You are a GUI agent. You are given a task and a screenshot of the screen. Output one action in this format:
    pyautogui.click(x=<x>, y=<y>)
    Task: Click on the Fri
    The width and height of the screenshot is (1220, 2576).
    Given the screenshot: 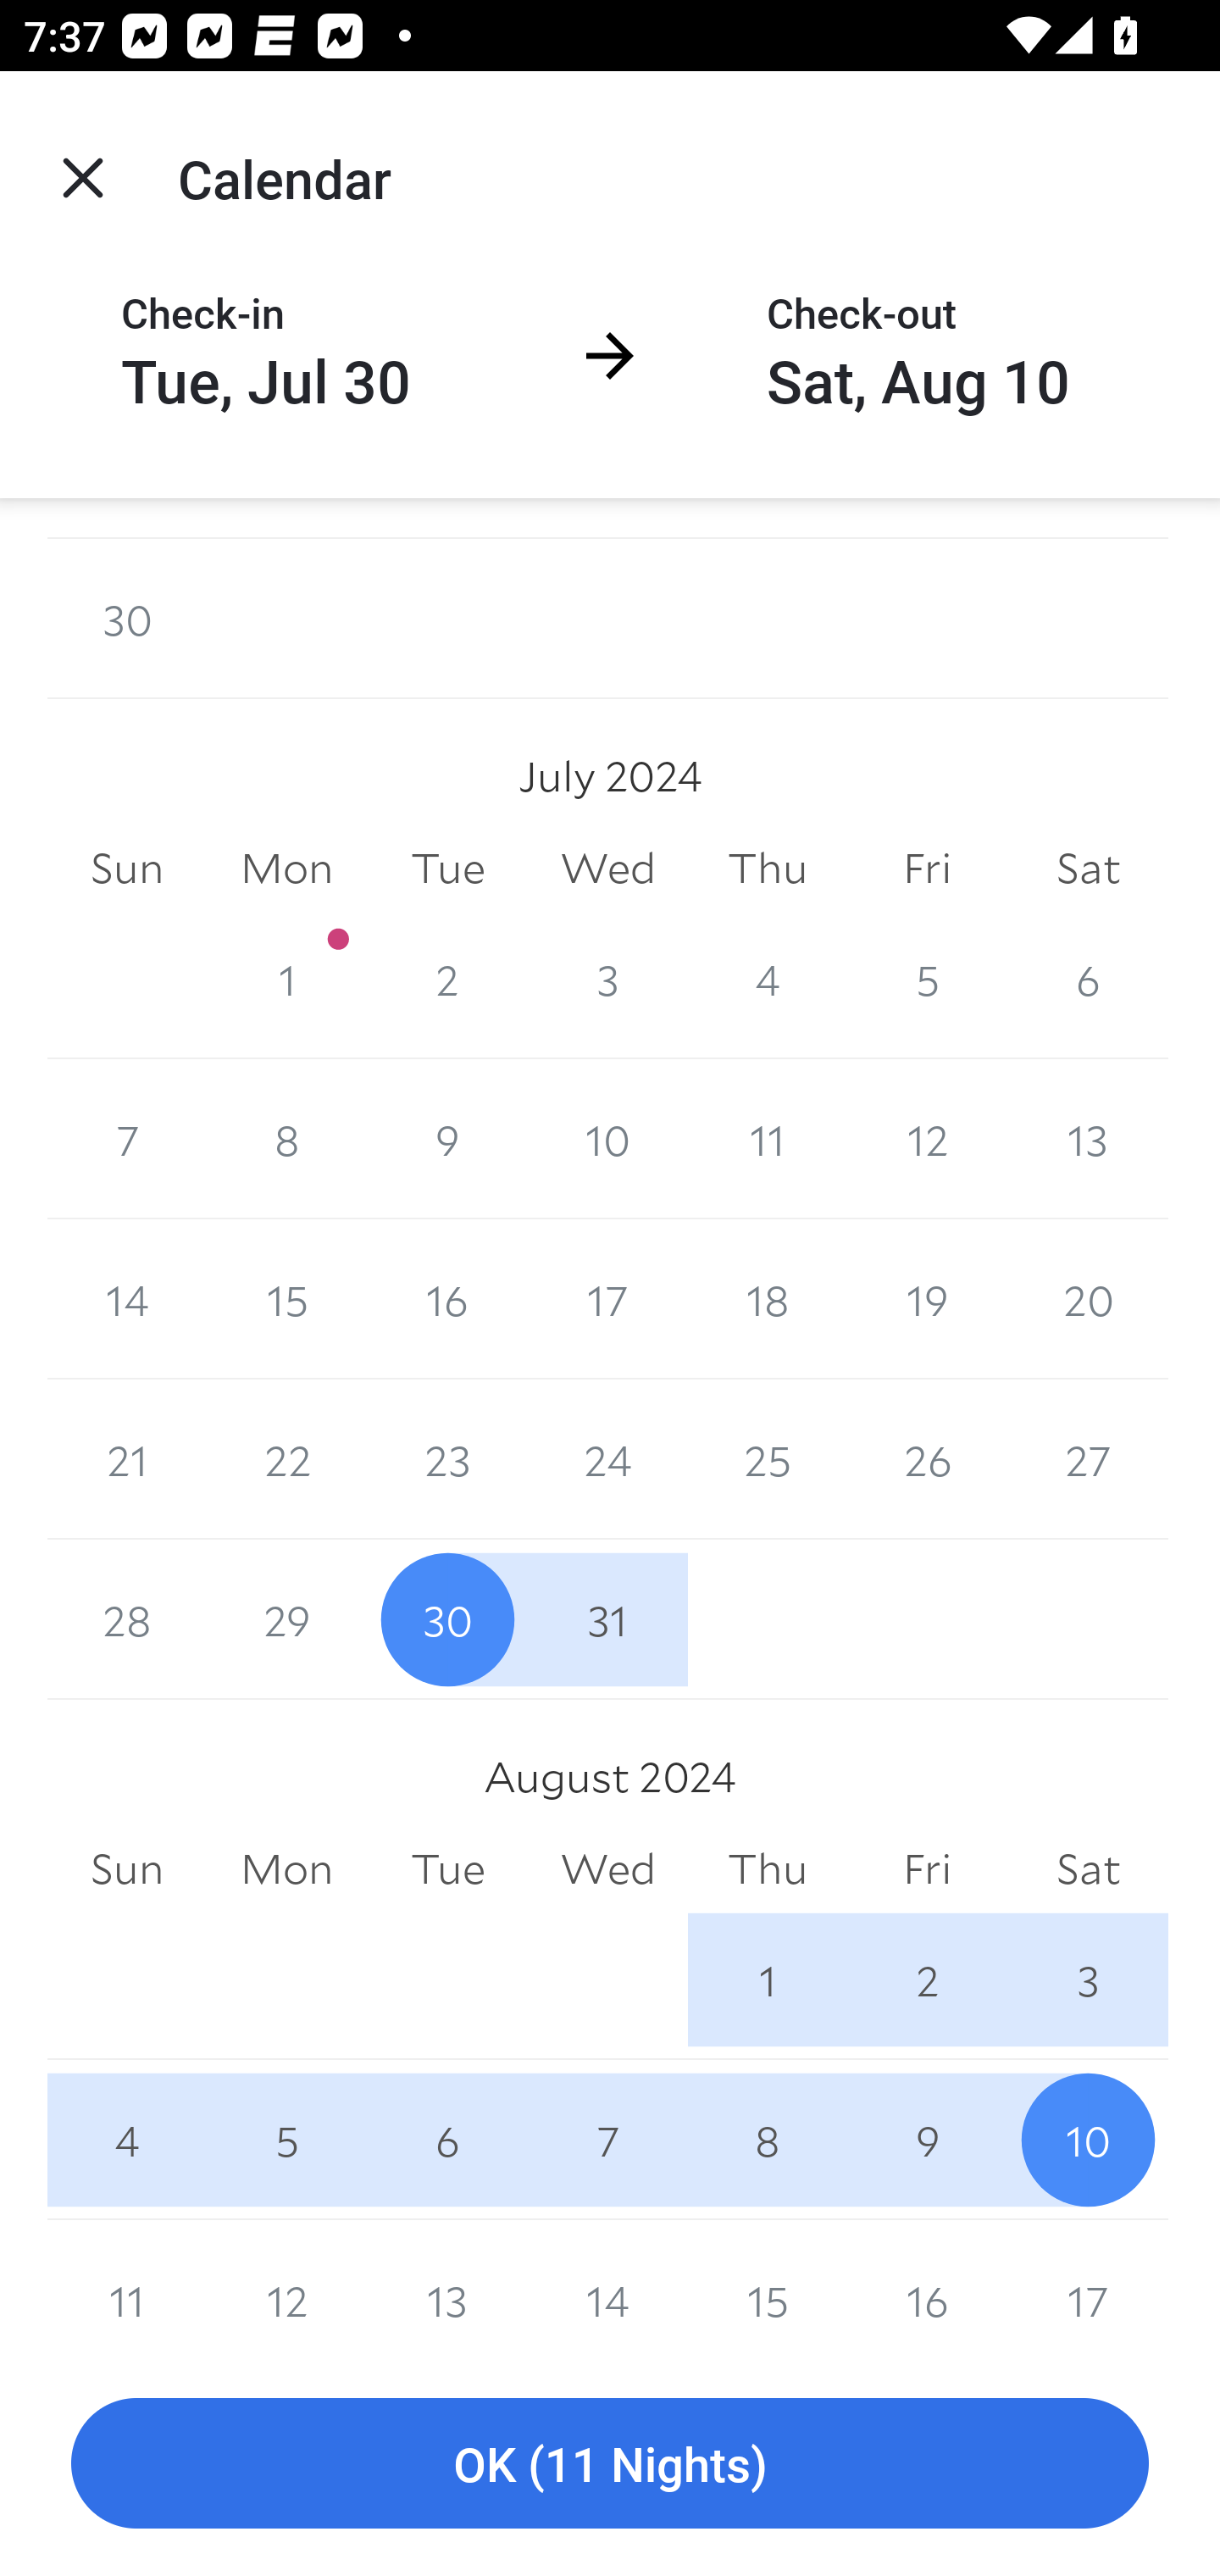 What is the action you would take?
    pyautogui.click(x=927, y=1869)
    